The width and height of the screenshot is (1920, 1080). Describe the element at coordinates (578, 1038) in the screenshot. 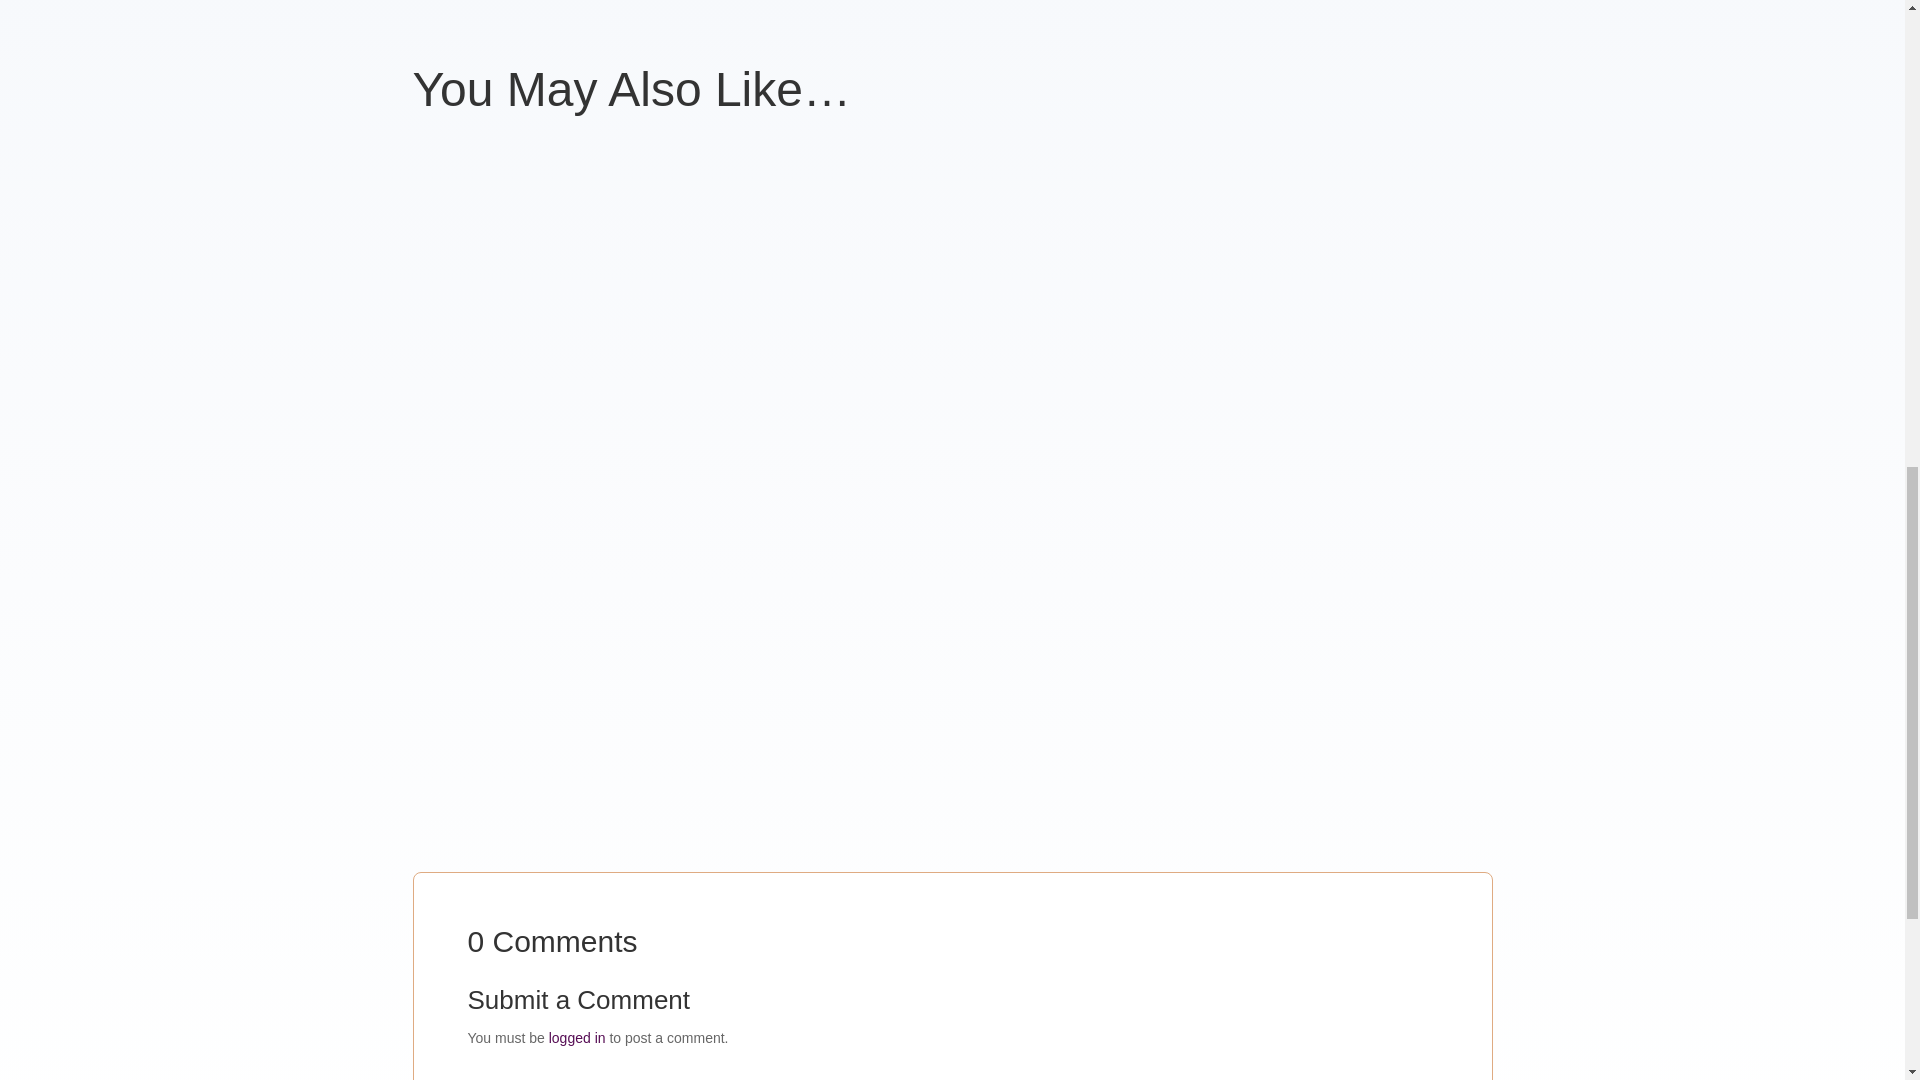

I see `logged in` at that location.